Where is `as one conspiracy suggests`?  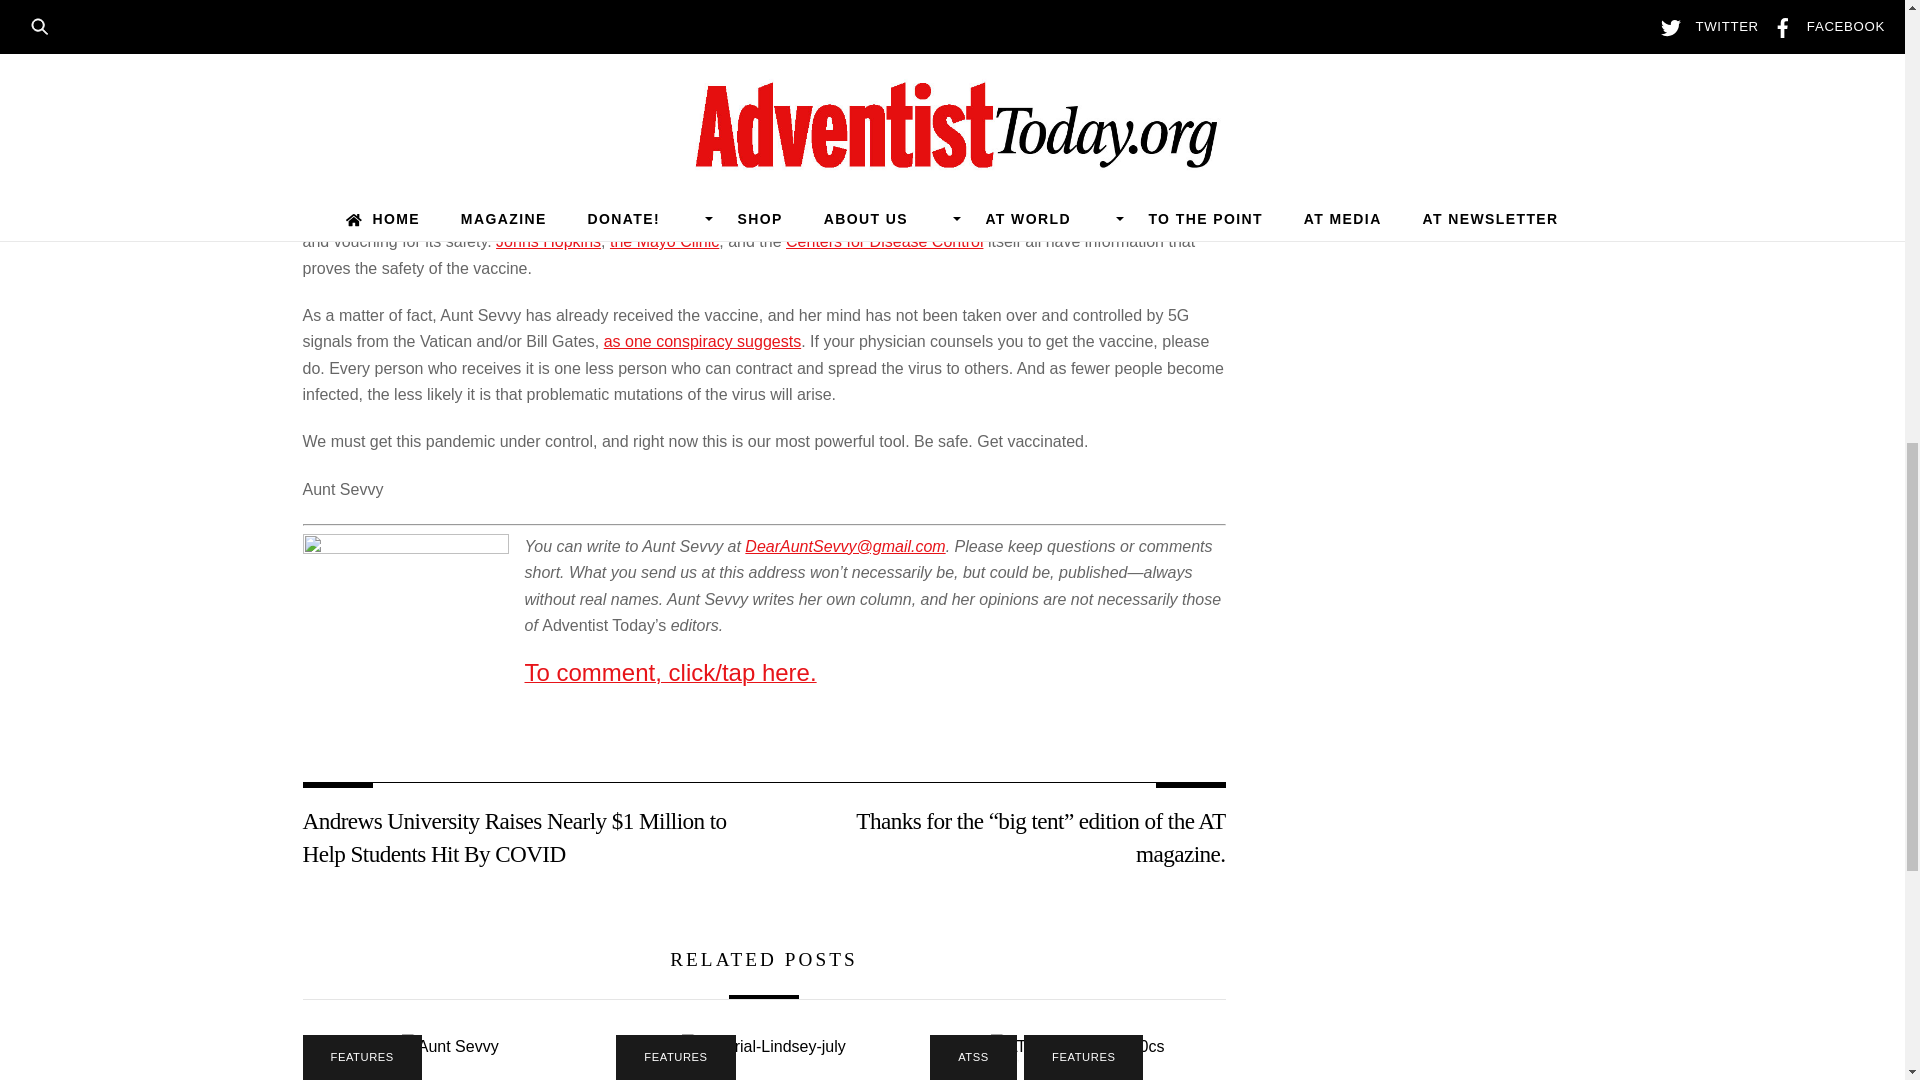 as one conspiracy suggests is located at coordinates (702, 340).